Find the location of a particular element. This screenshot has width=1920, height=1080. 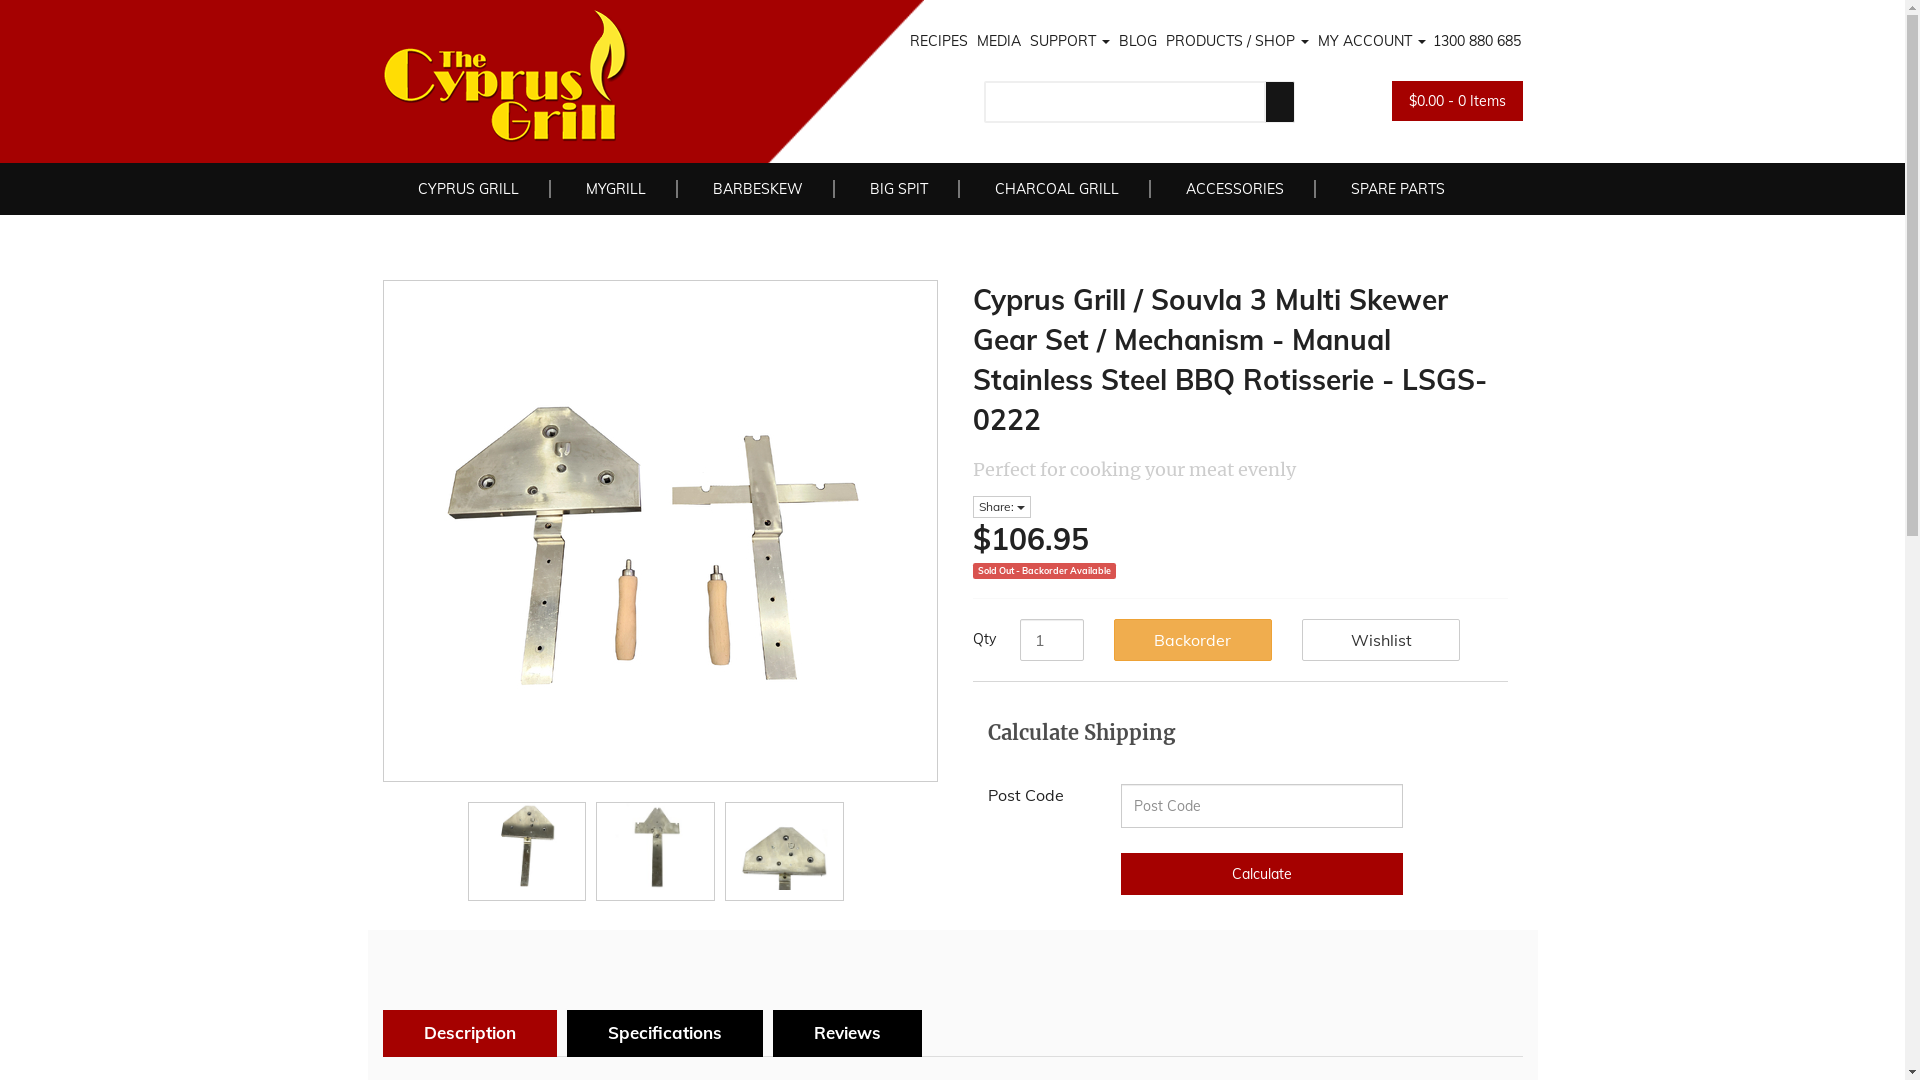

Wishlist is located at coordinates (1381, 640).